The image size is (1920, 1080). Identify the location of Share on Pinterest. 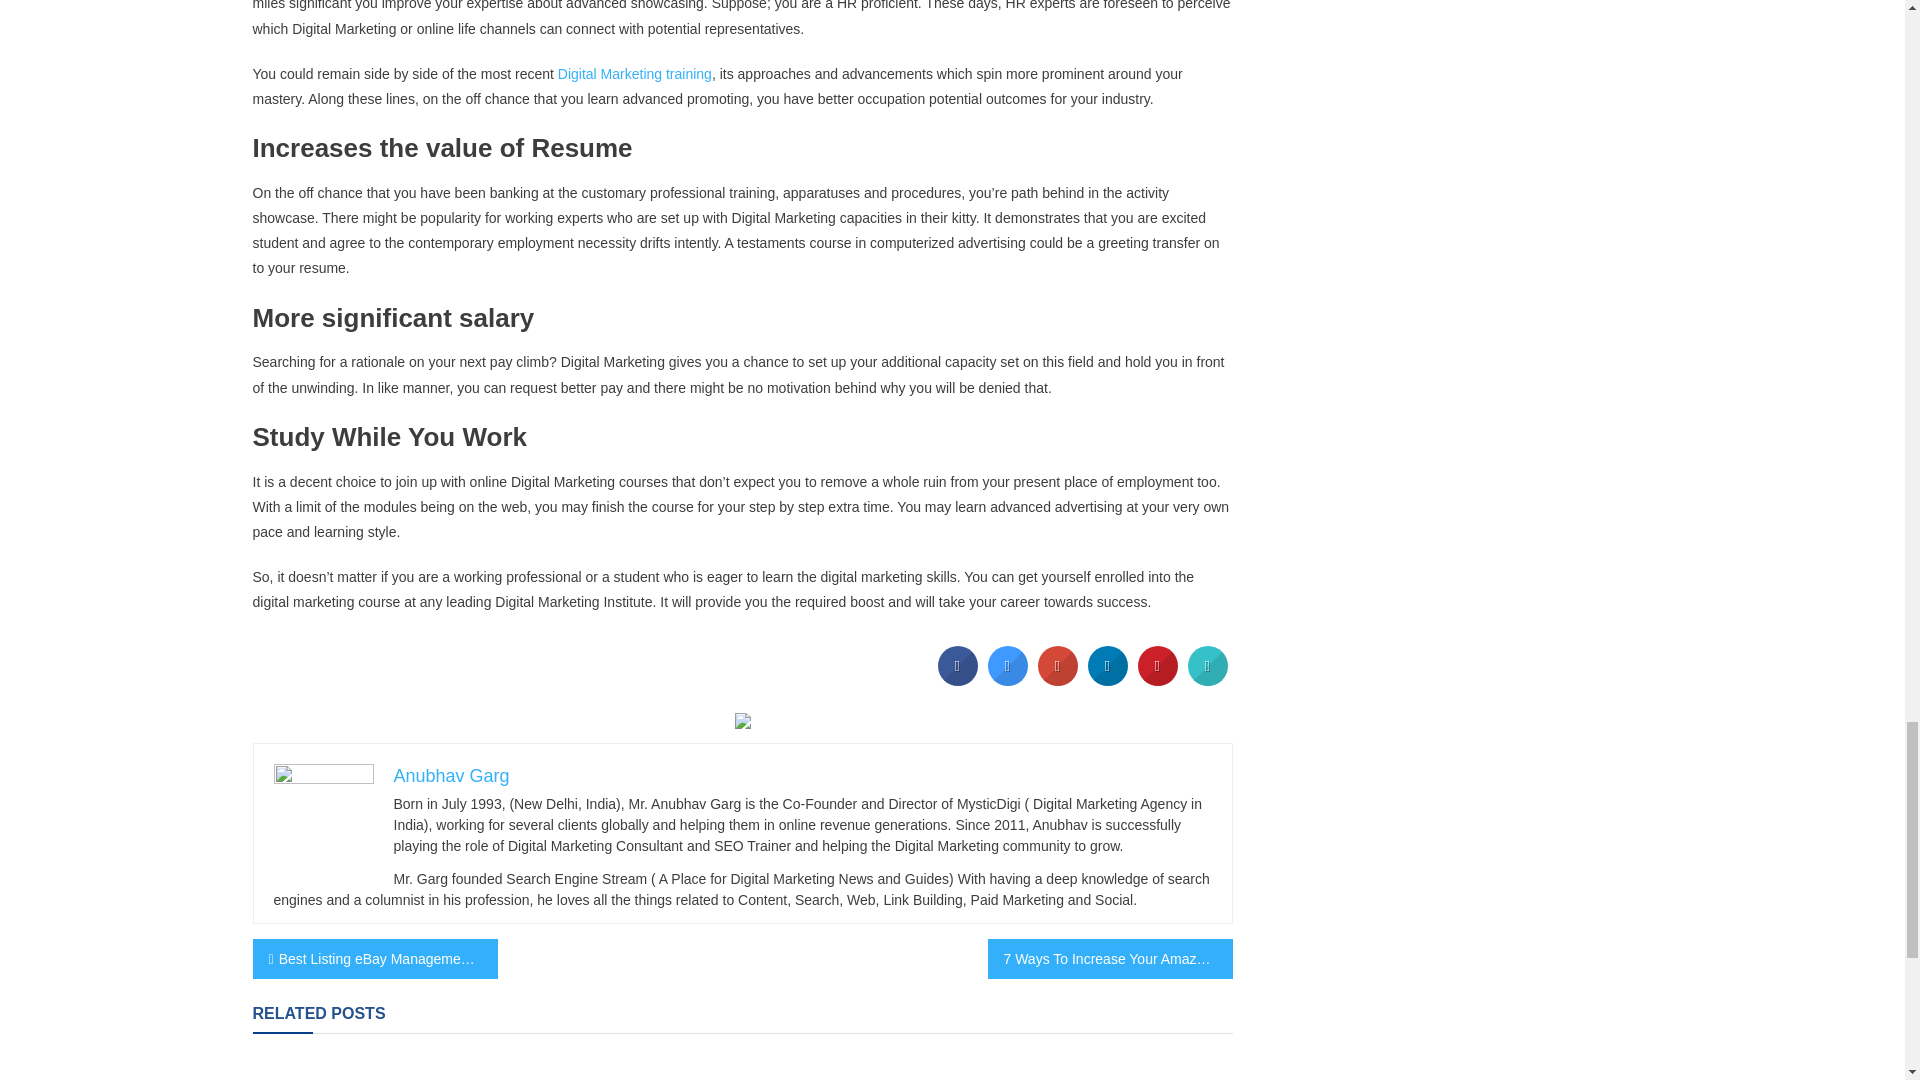
(1158, 680).